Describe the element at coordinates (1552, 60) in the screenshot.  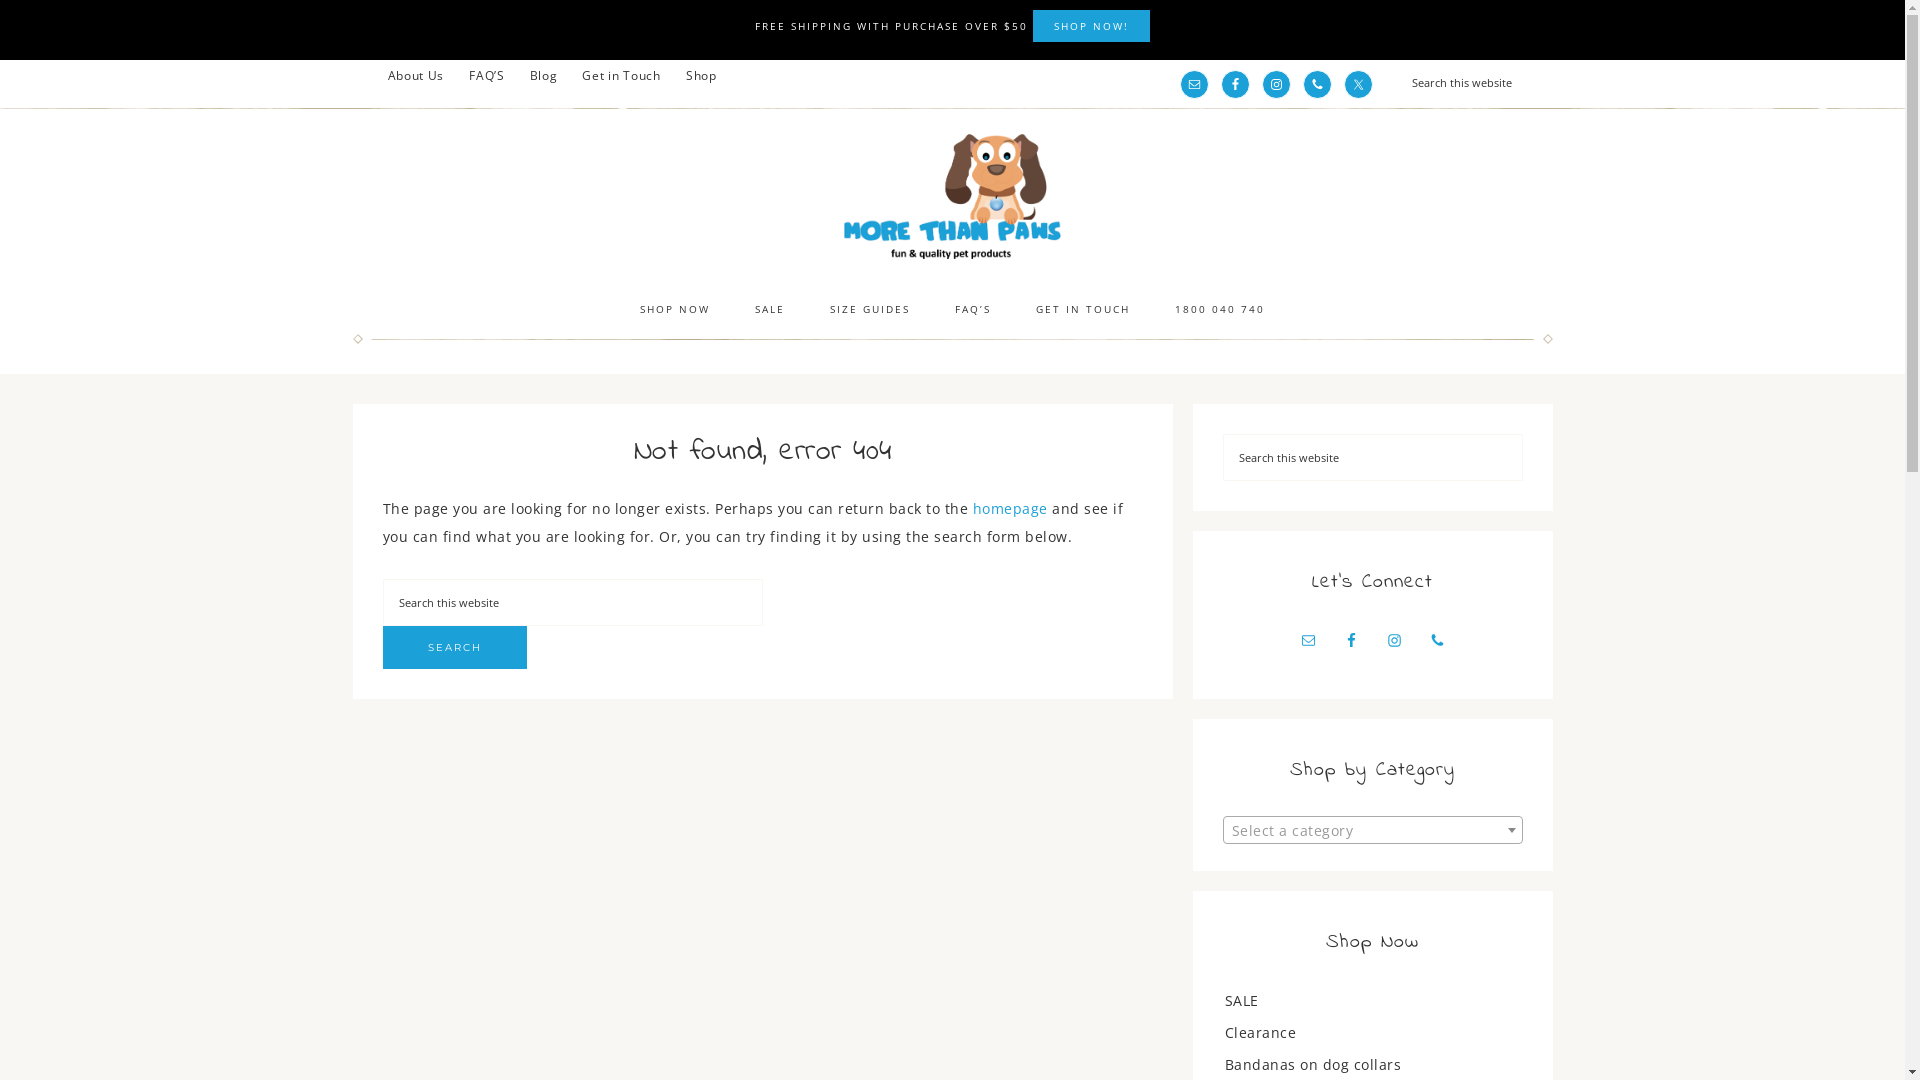
I see `Search` at that location.